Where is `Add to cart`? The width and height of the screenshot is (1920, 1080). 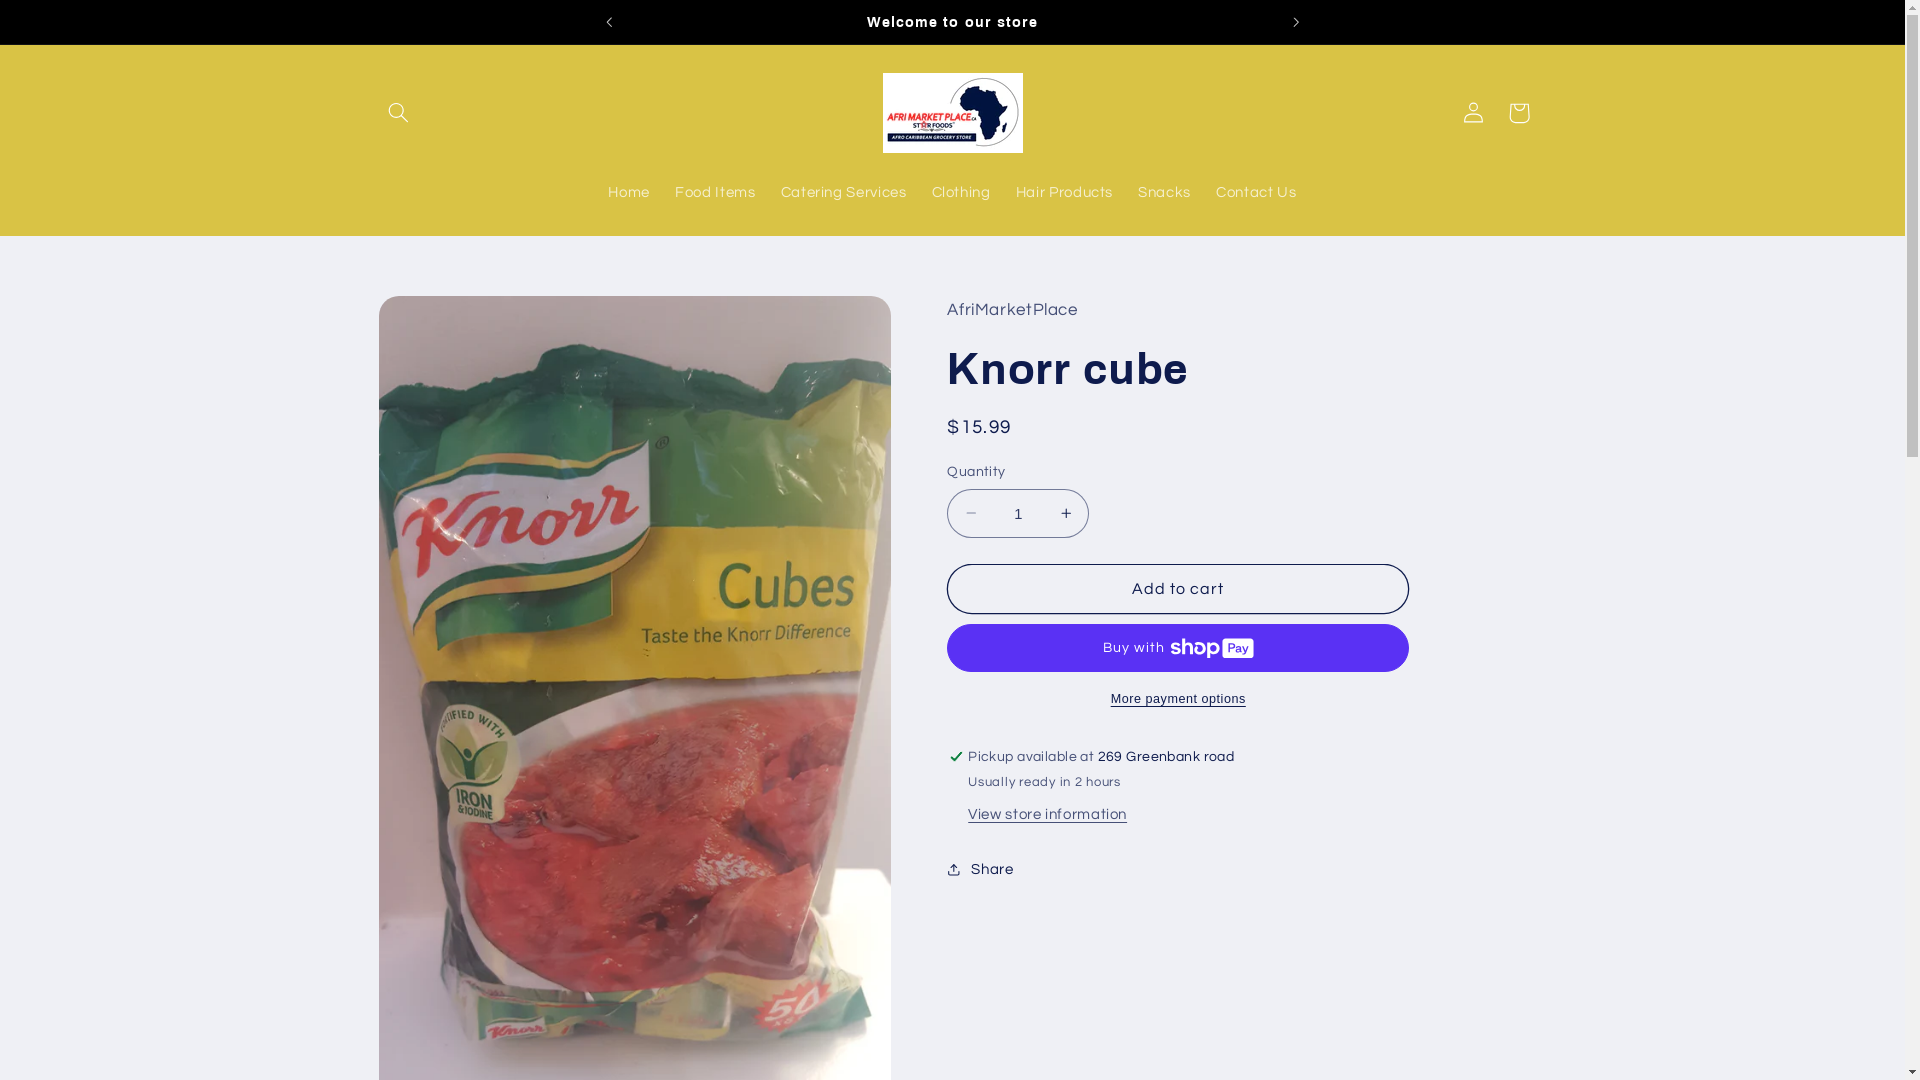
Add to cart is located at coordinates (1178, 588).